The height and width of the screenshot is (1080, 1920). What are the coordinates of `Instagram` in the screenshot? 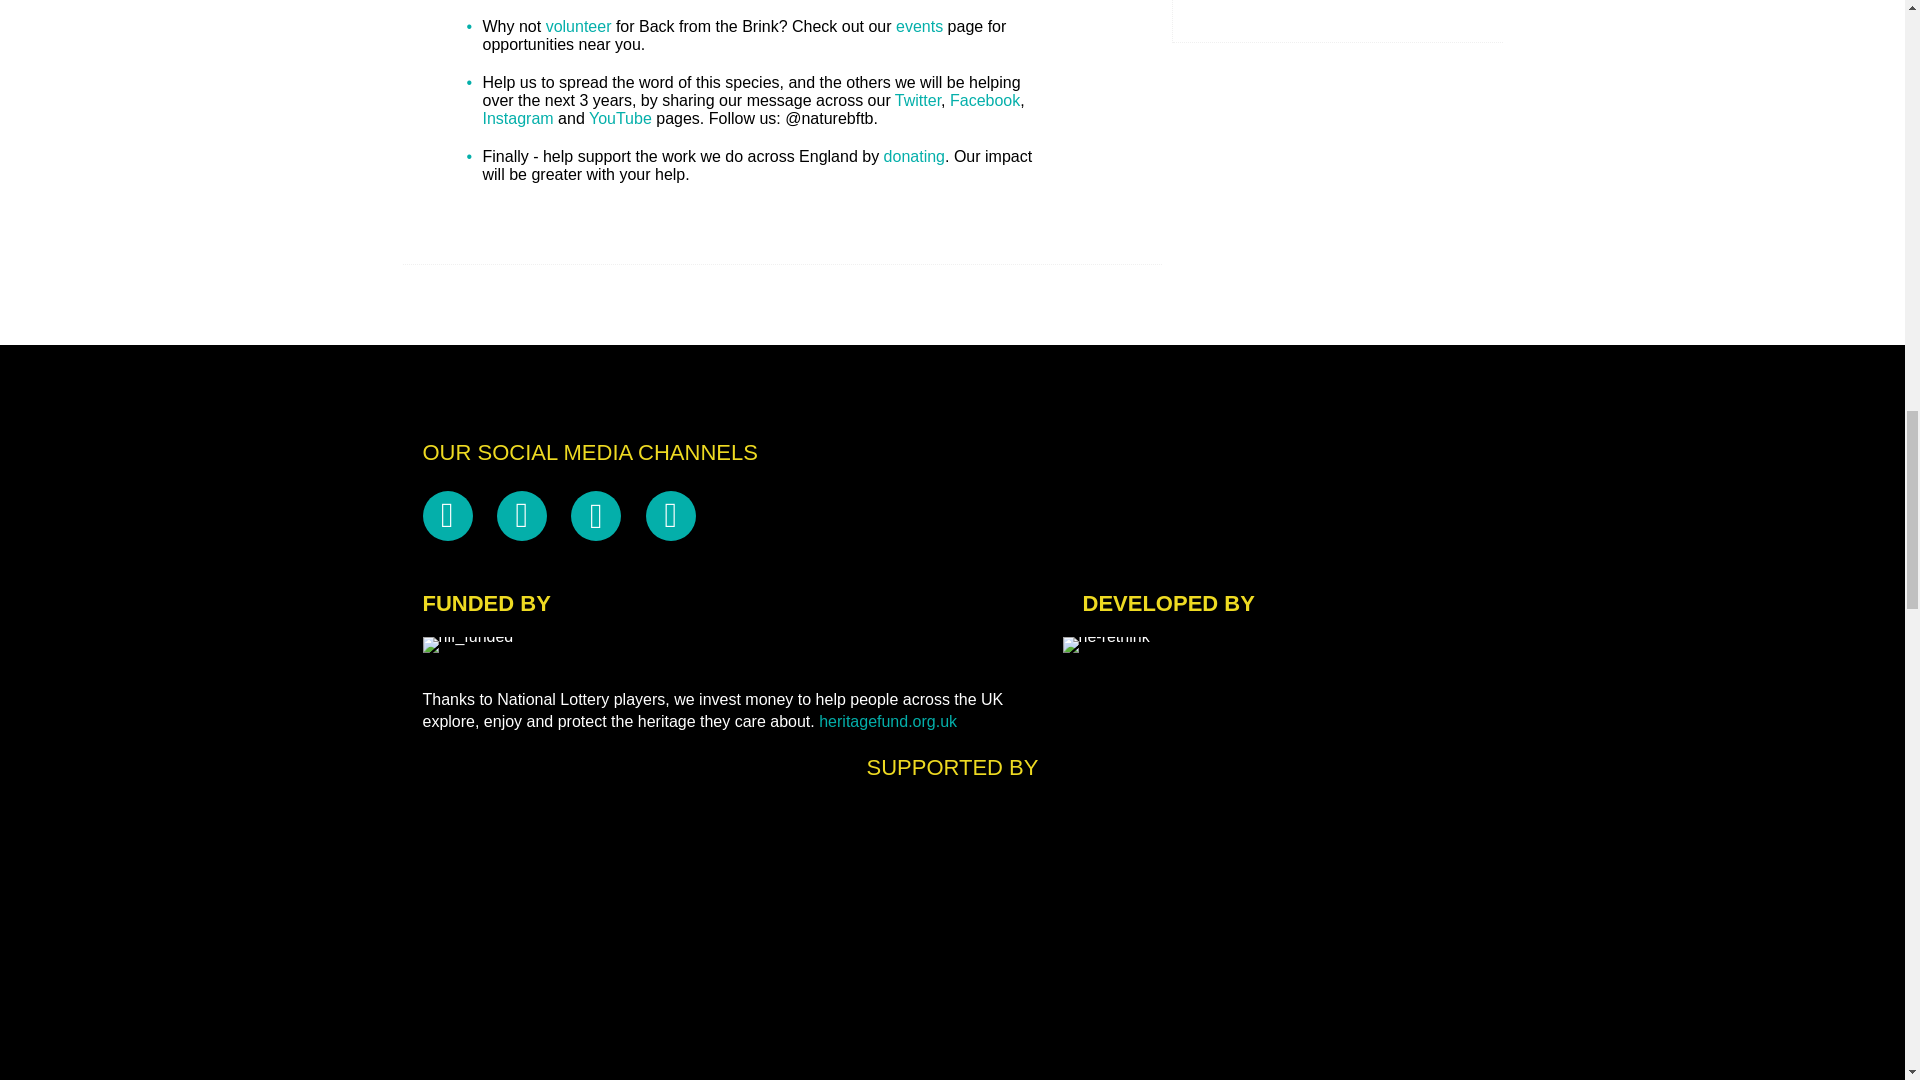 It's located at (516, 118).